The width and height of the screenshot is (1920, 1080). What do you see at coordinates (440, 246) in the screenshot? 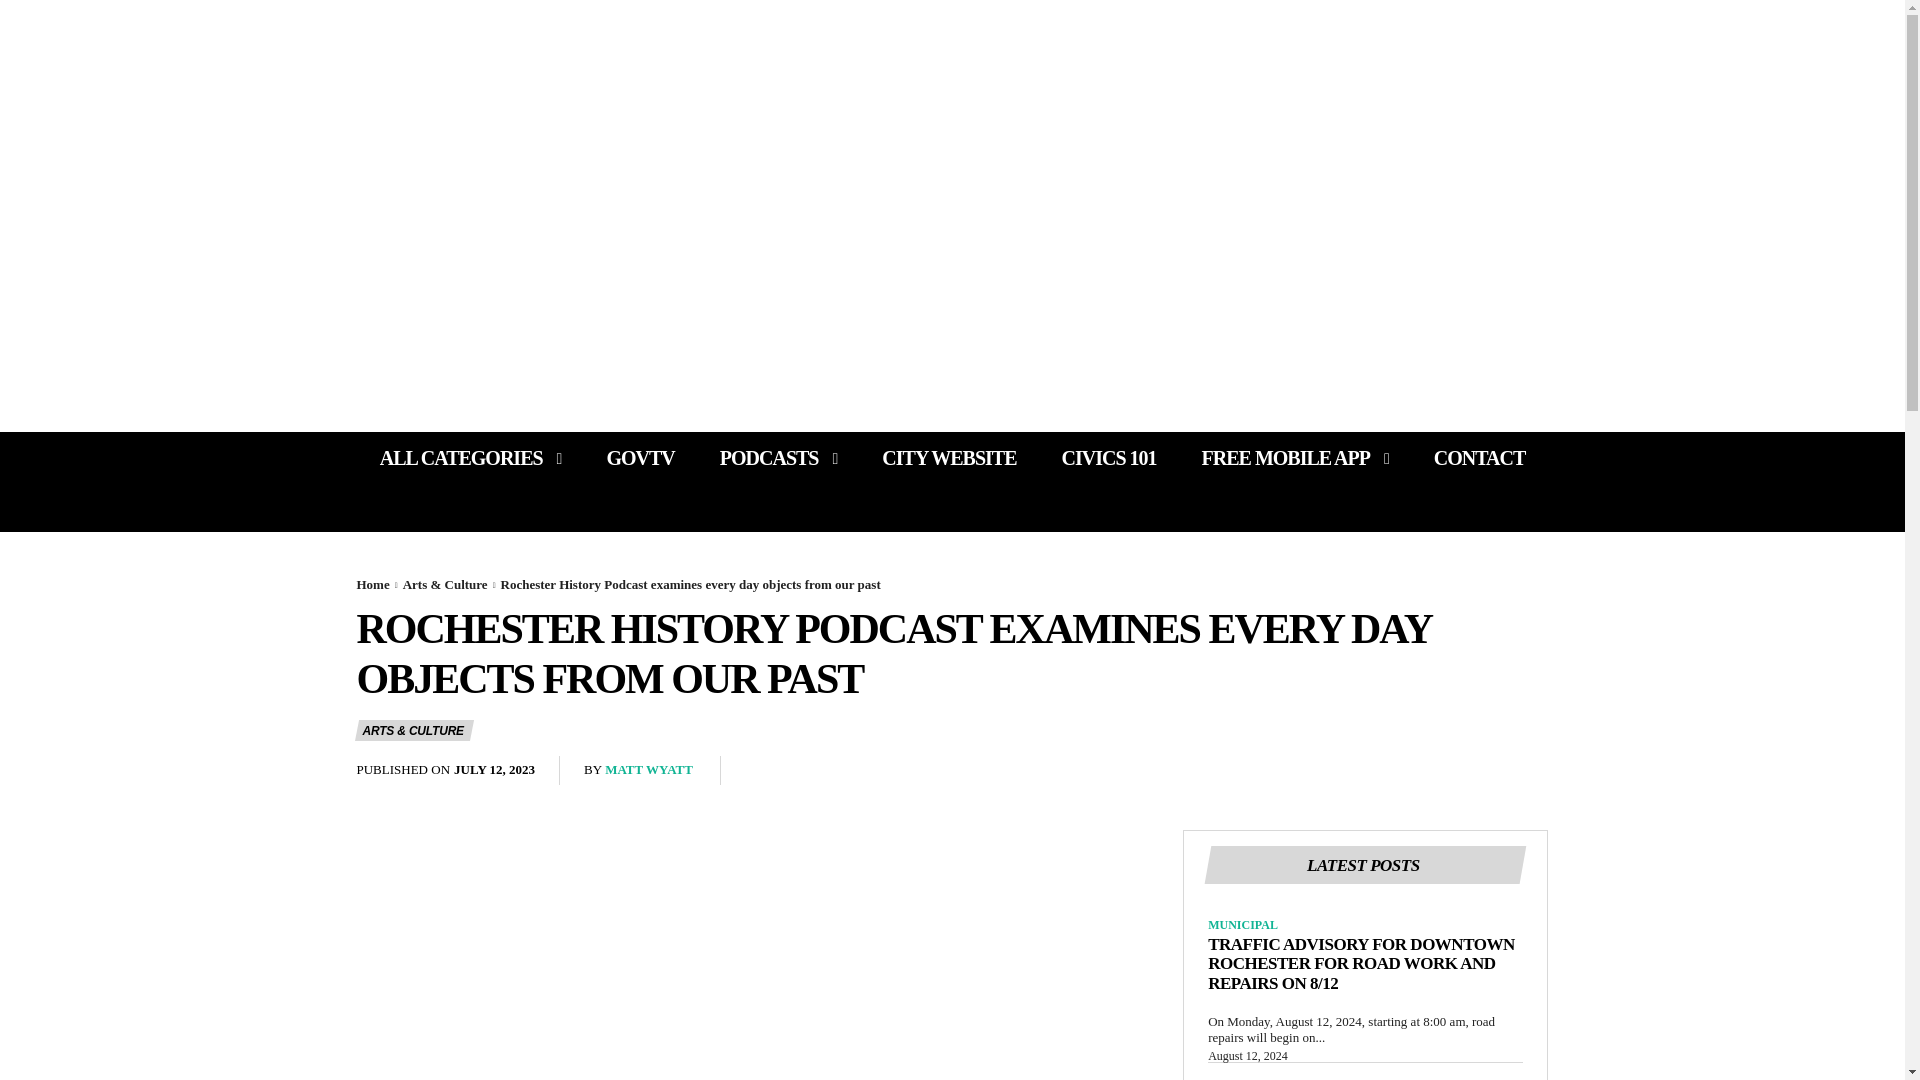
I see `SUBSCRIBE` at bounding box center [440, 246].